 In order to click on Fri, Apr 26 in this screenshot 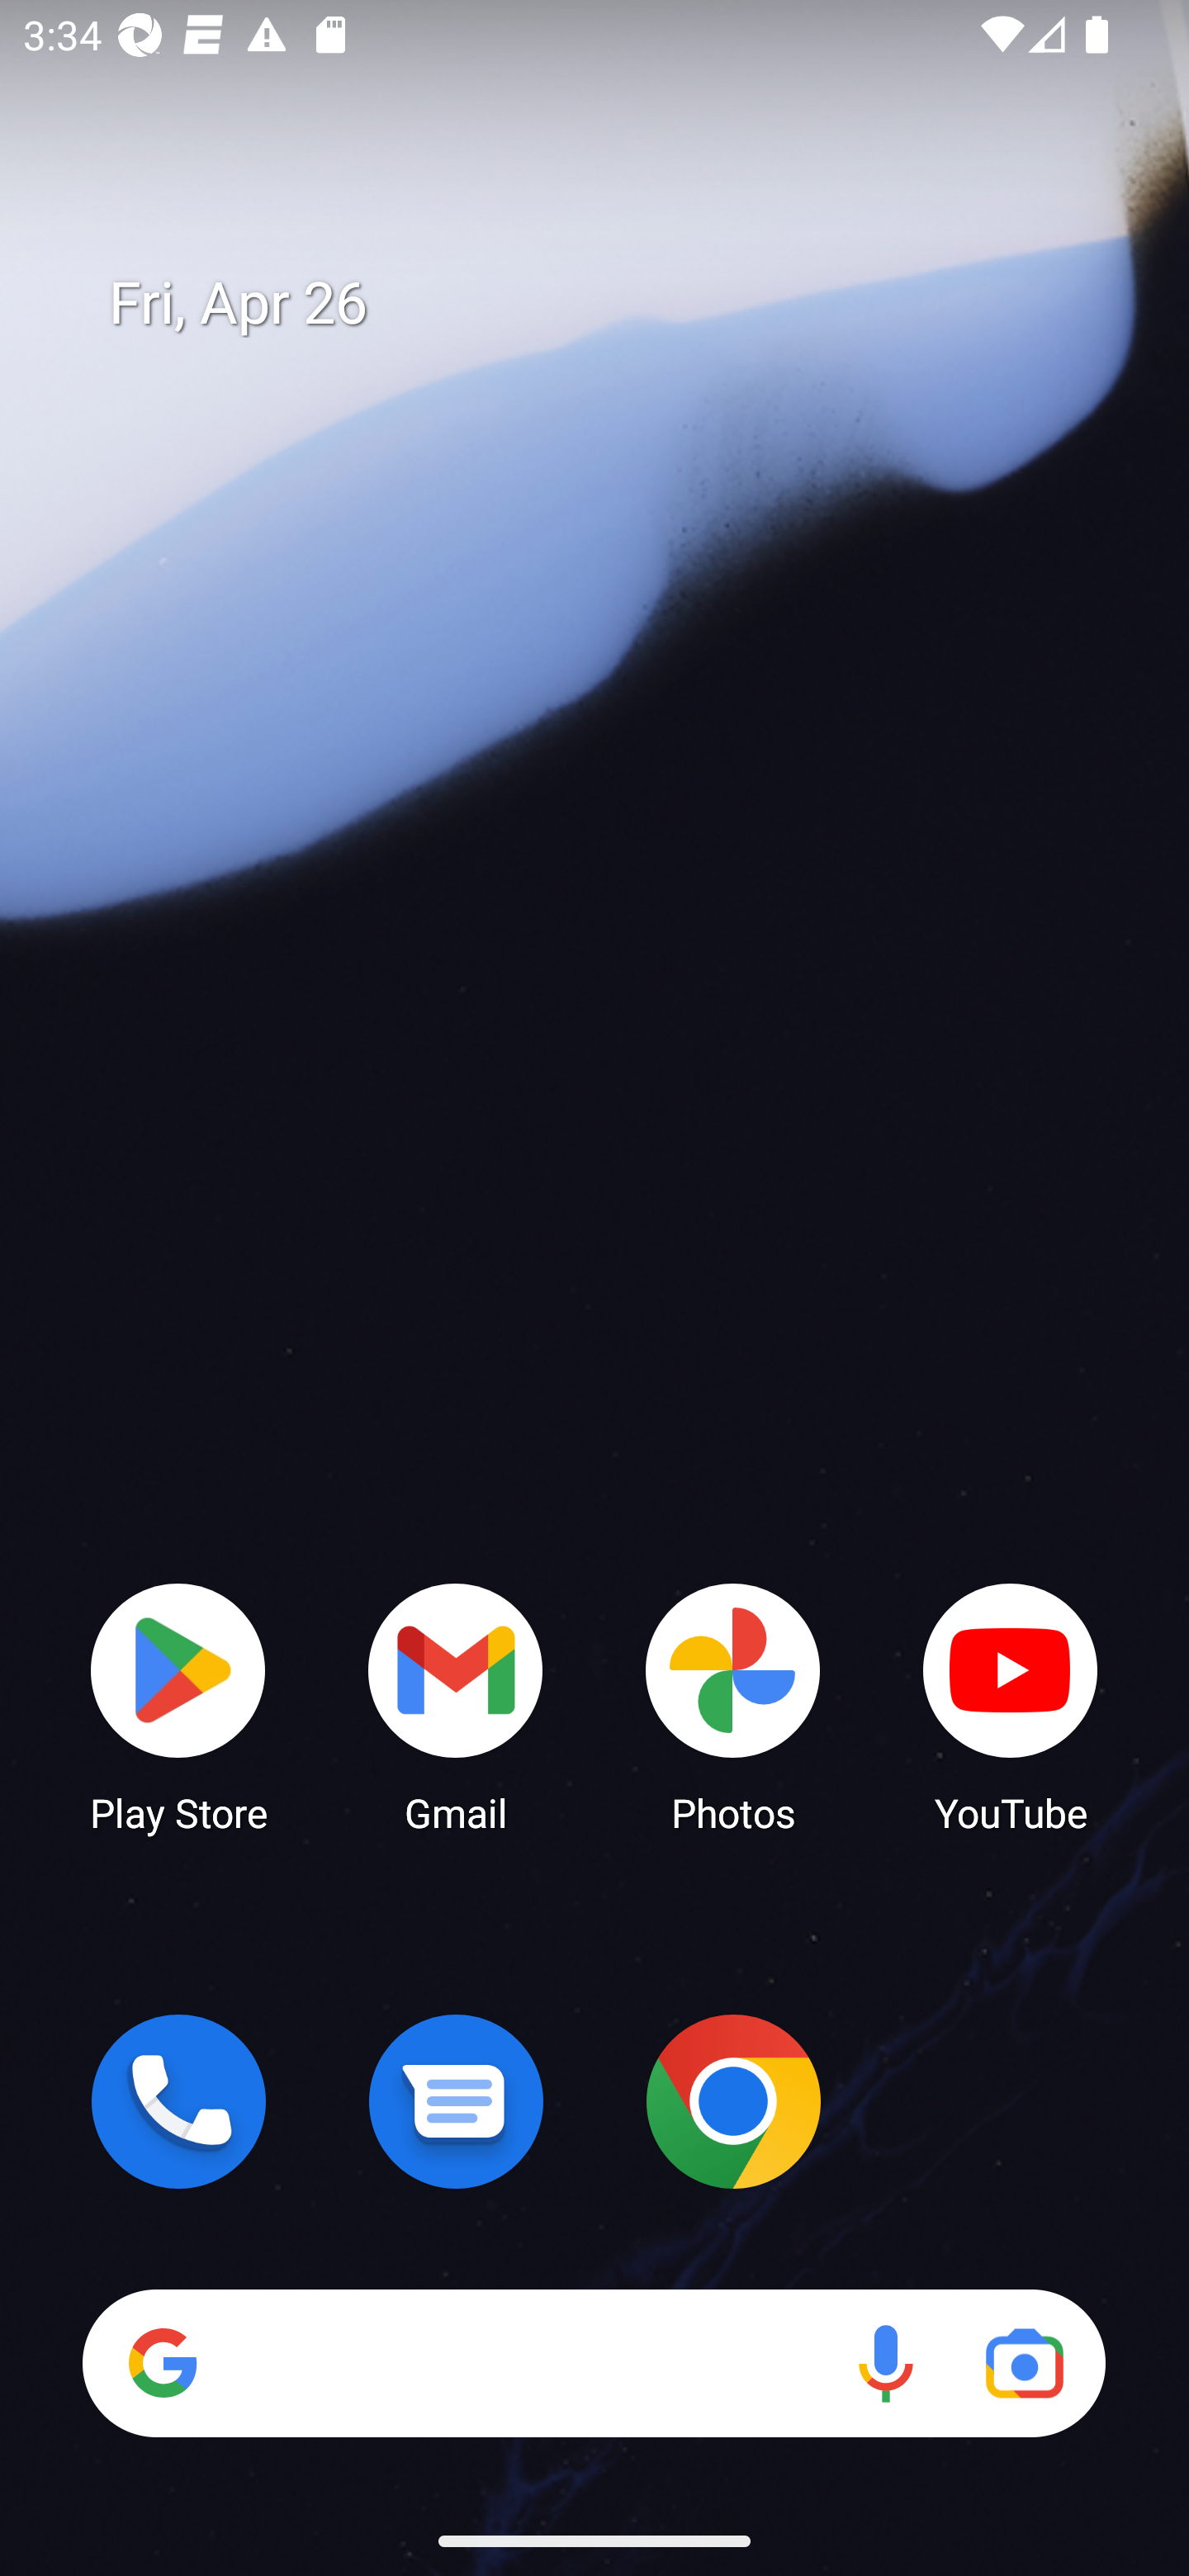, I will do `click(618, 304)`.